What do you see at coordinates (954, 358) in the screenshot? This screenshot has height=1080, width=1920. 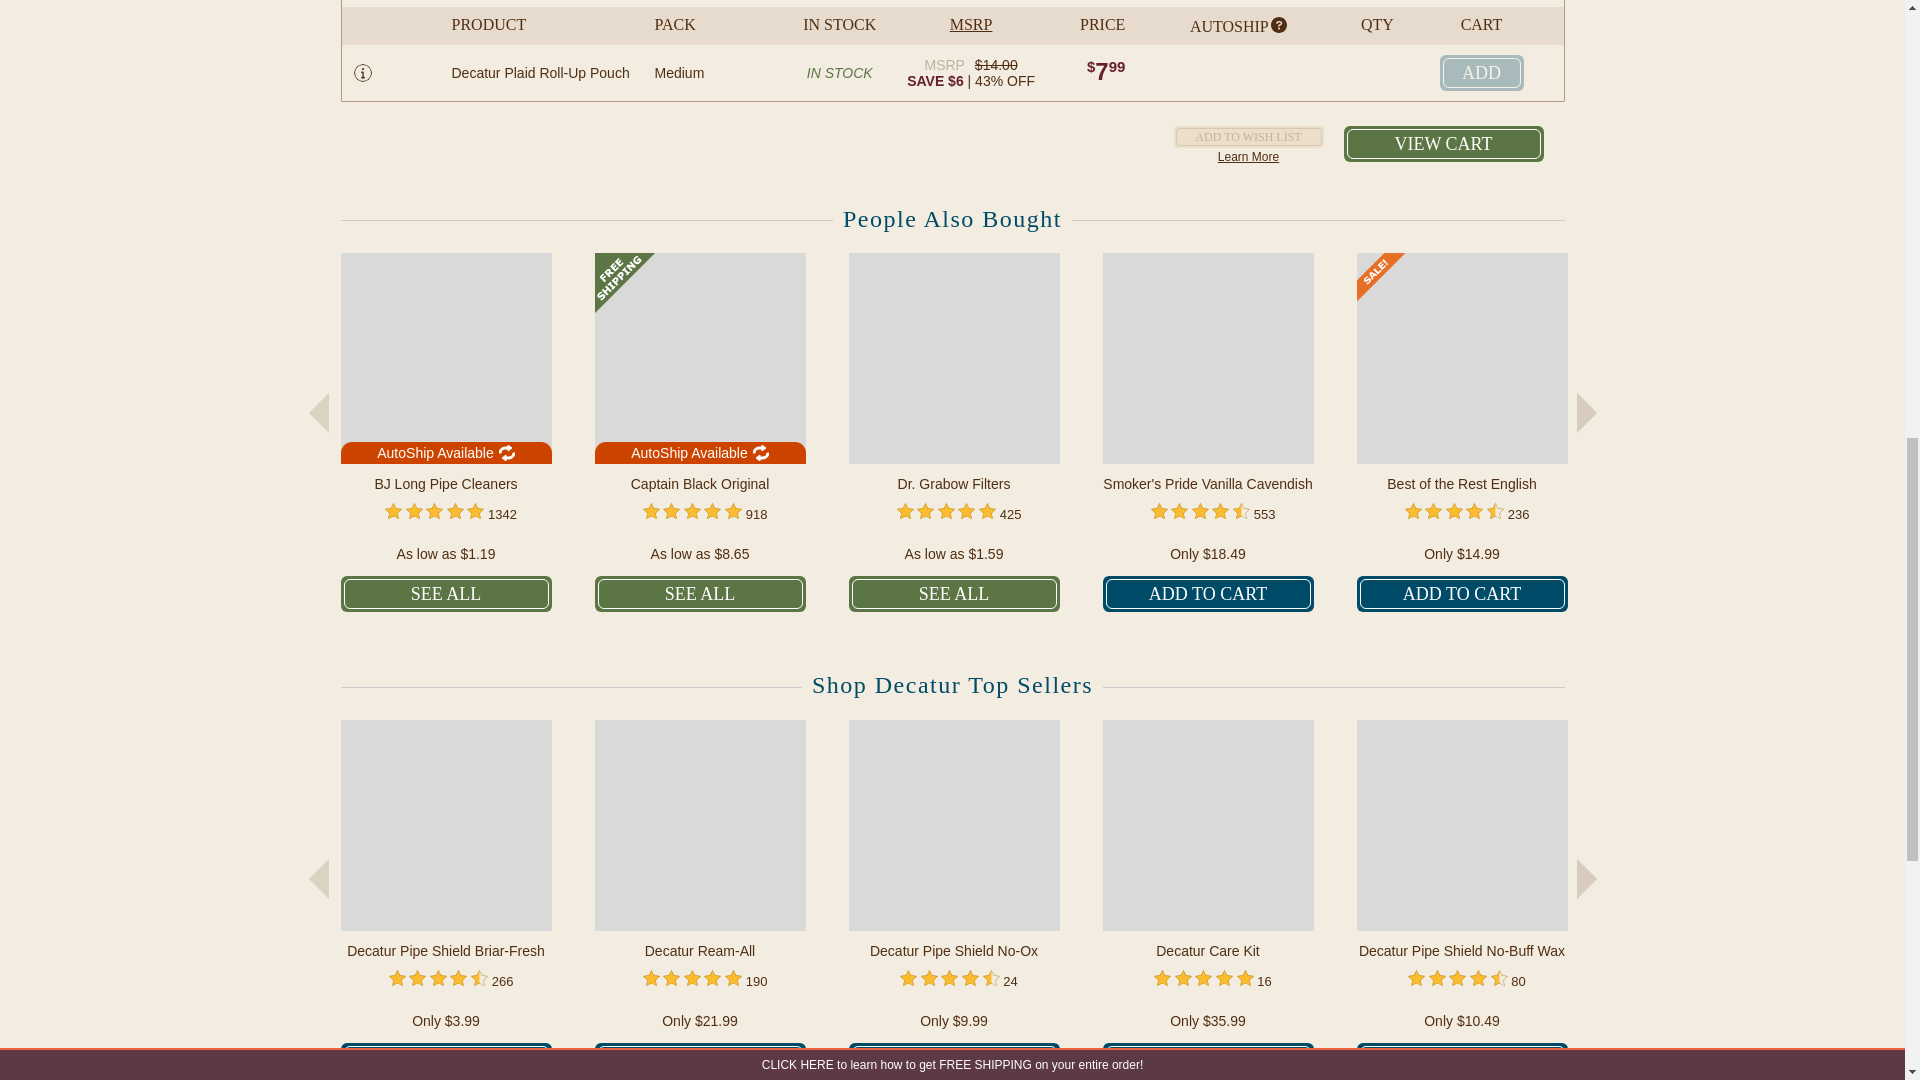 I see `Dr. Grabow Pipe Filters` at bounding box center [954, 358].